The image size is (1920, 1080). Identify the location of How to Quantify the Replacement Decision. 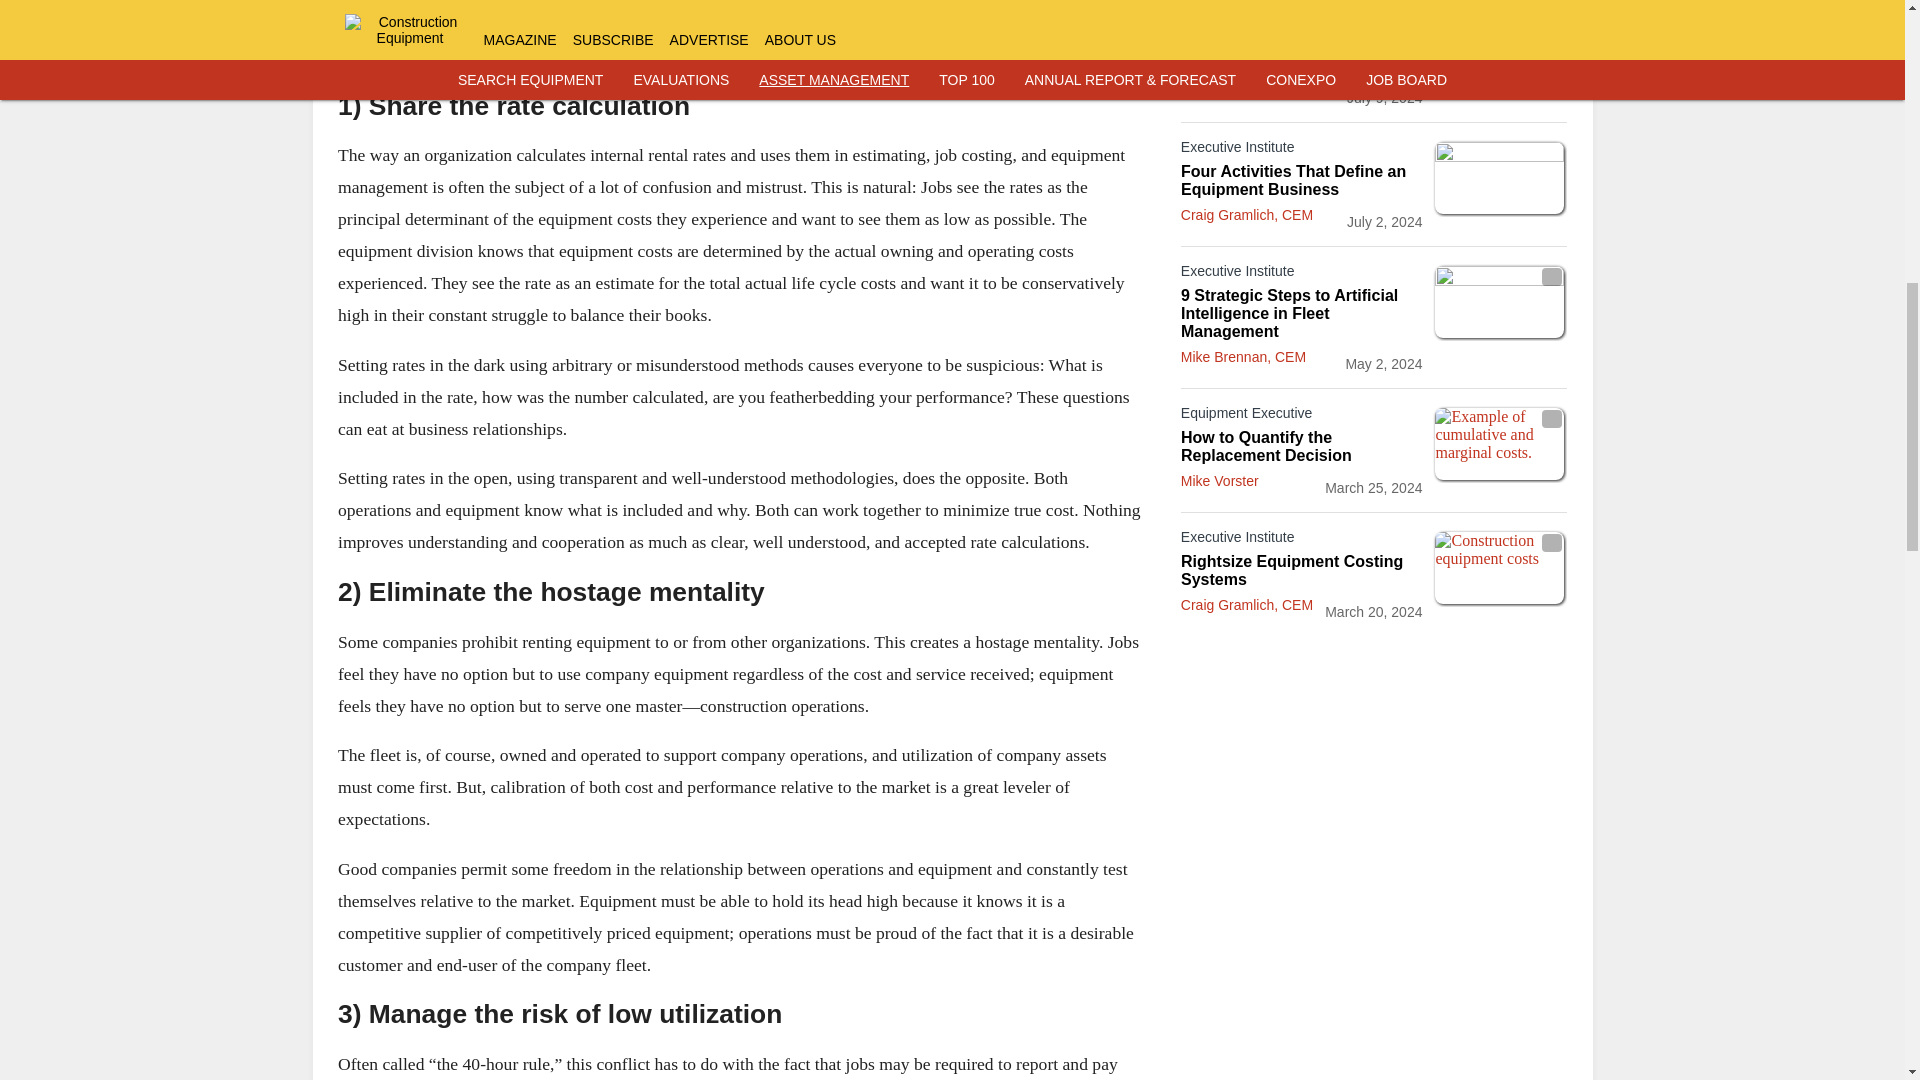
(1301, 446).